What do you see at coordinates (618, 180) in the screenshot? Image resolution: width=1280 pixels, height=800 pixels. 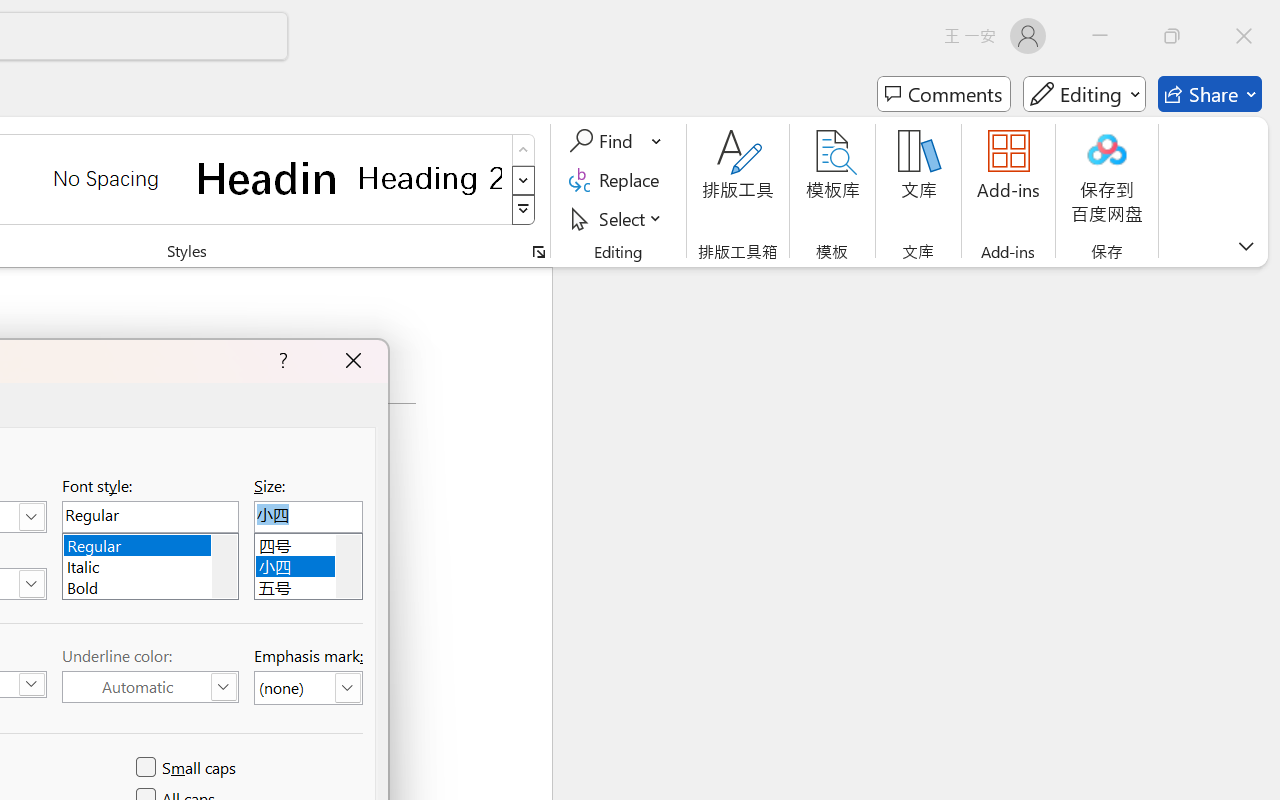 I see `Replace...` at bounding box center [618, 180].